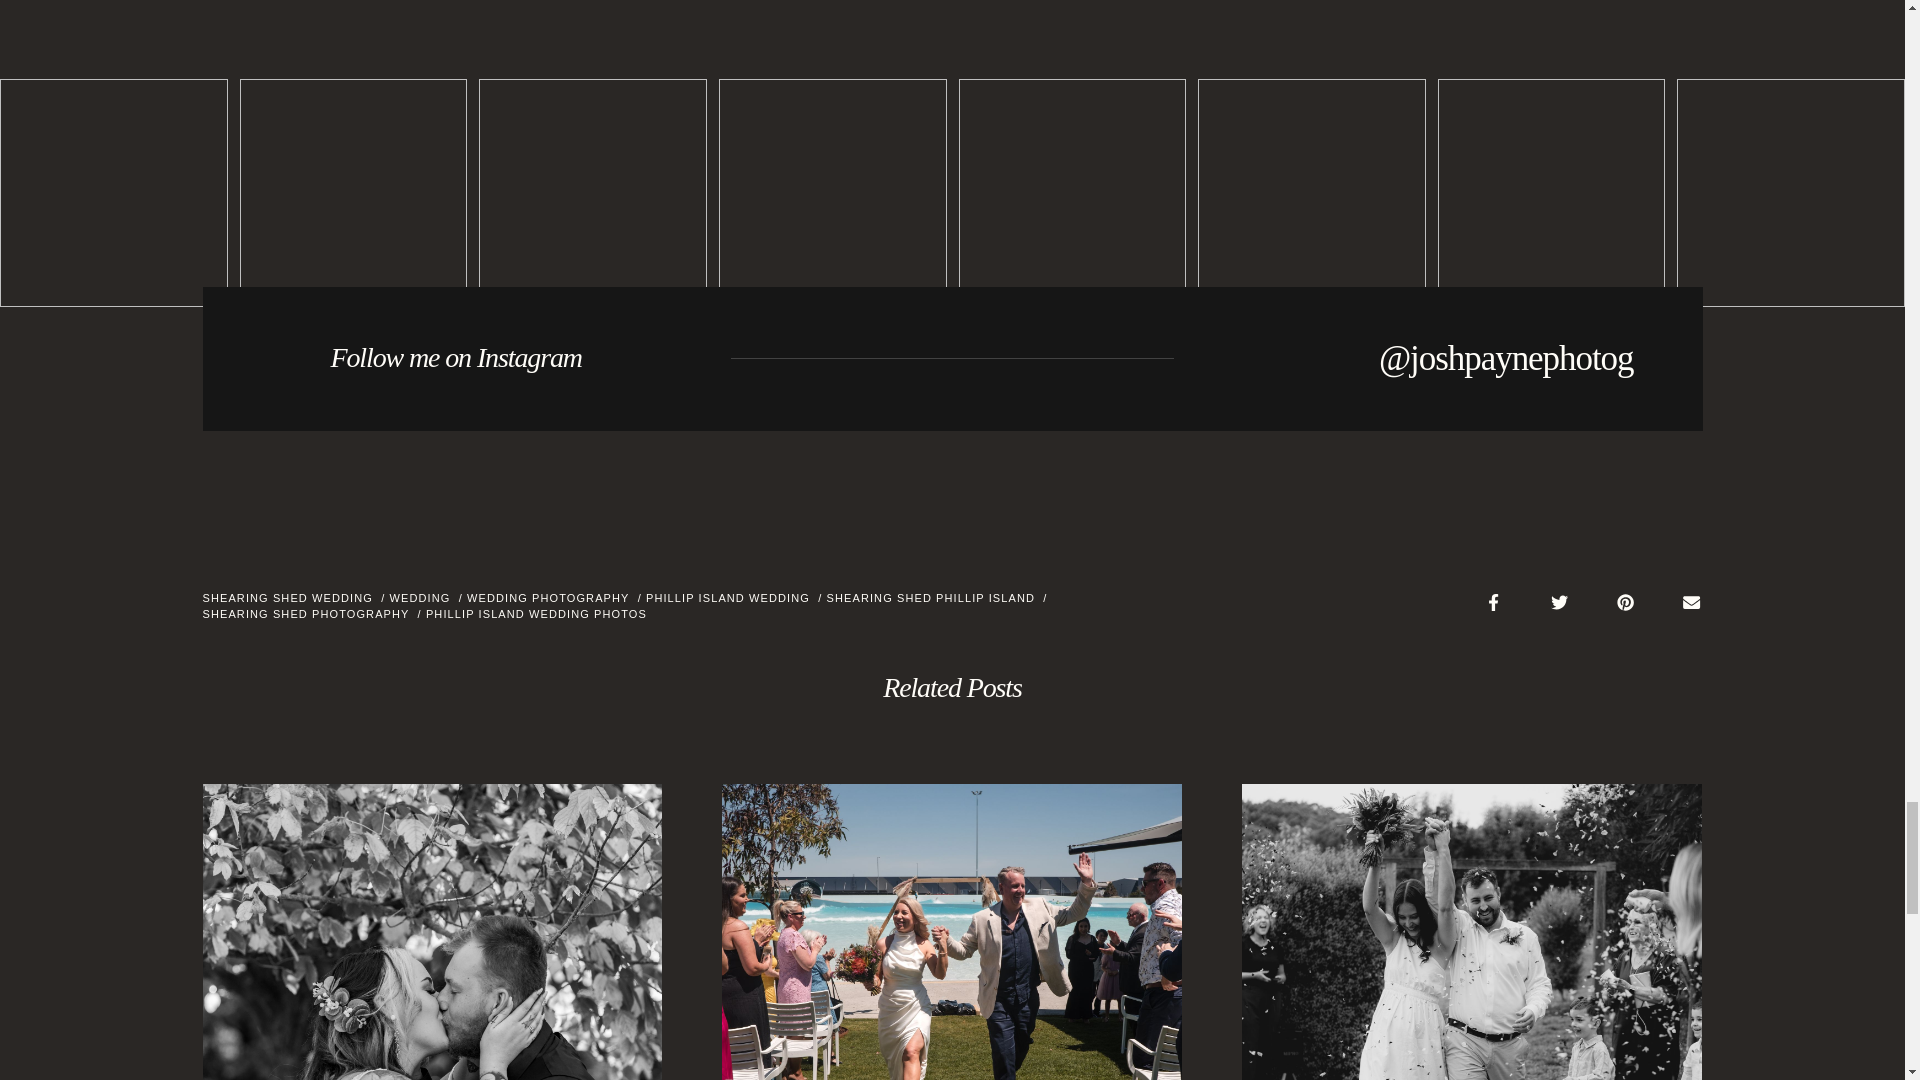  What do you see at coordinates (536, 614) in the screenshot?
I see `PHILLIP ISLAND WEDDING PHOTOS` at bounding box center [536, 614].